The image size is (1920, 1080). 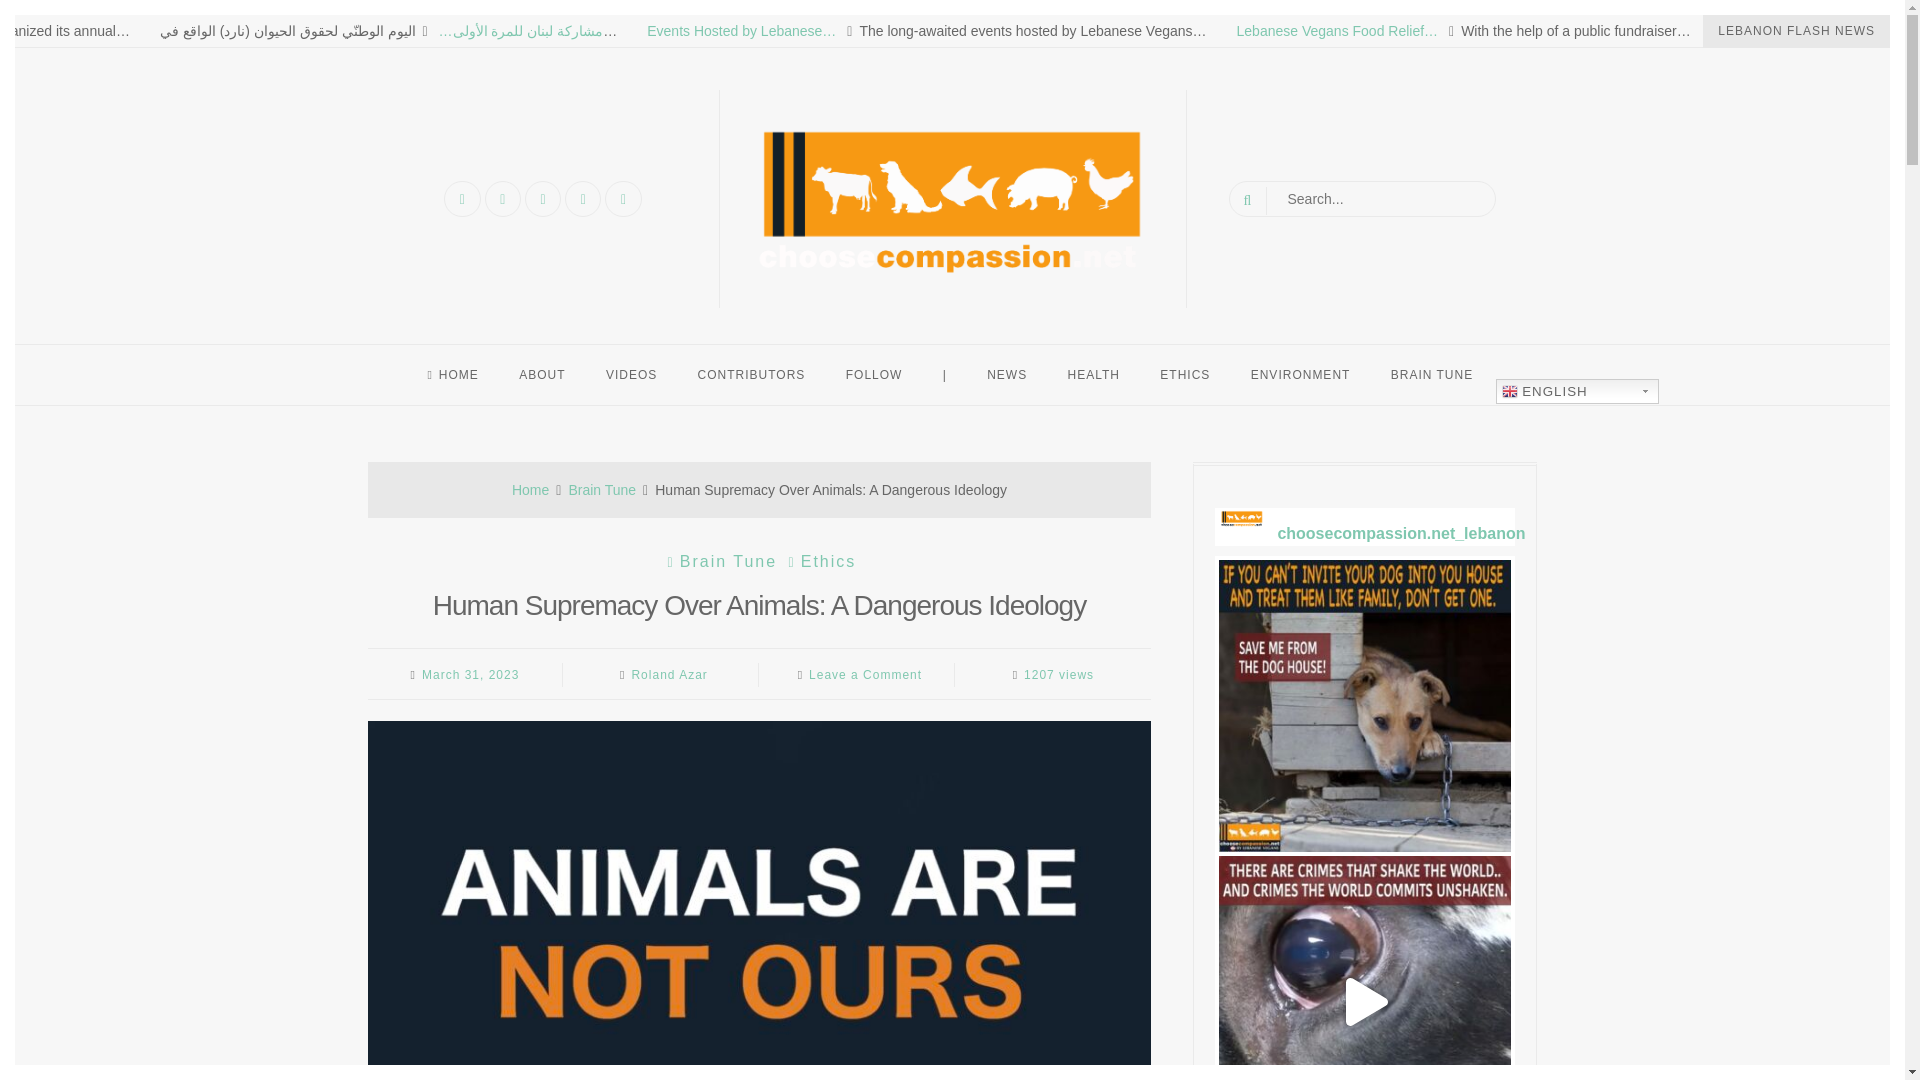 What do you see at coordinates (542, 199) in the screenshot?
I see `Instagram` at bounding box center [542, 199].